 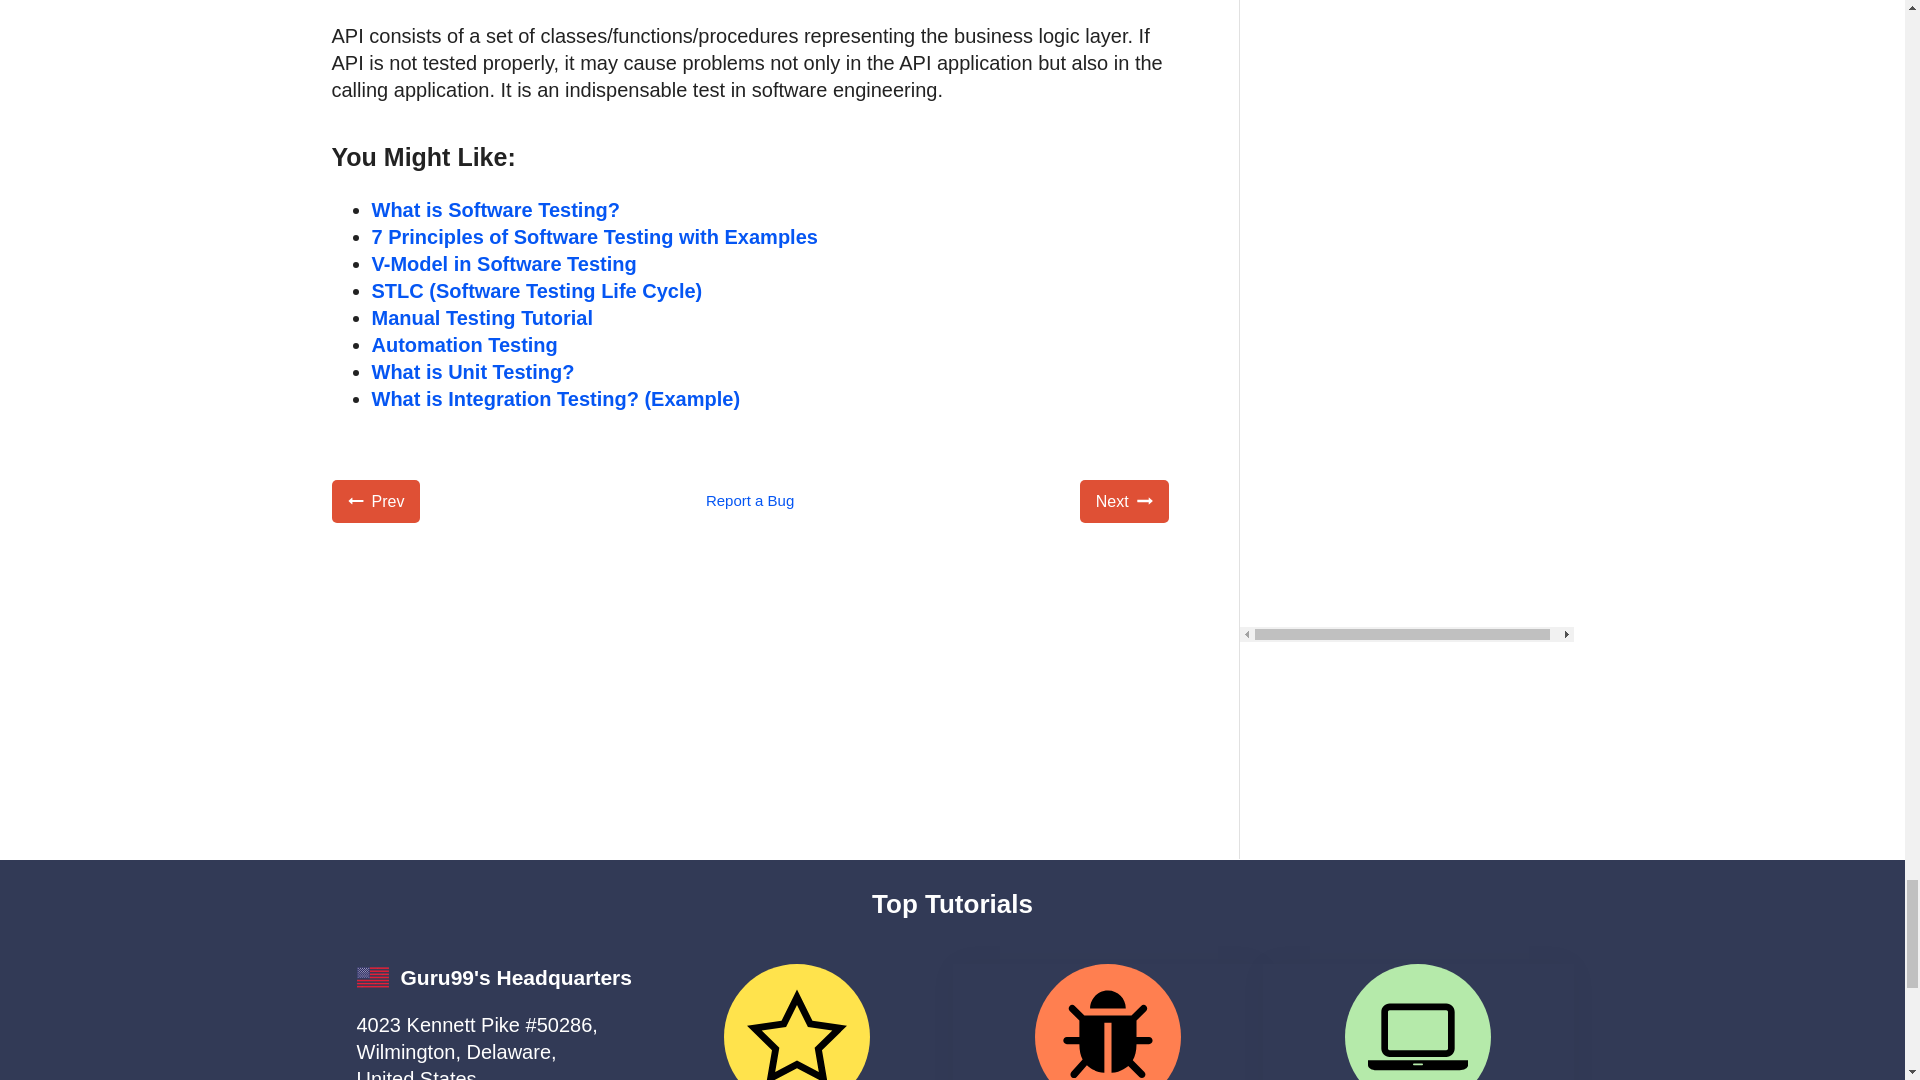 I want to click on What is Unit Testing?, so click(x=473, y=372).